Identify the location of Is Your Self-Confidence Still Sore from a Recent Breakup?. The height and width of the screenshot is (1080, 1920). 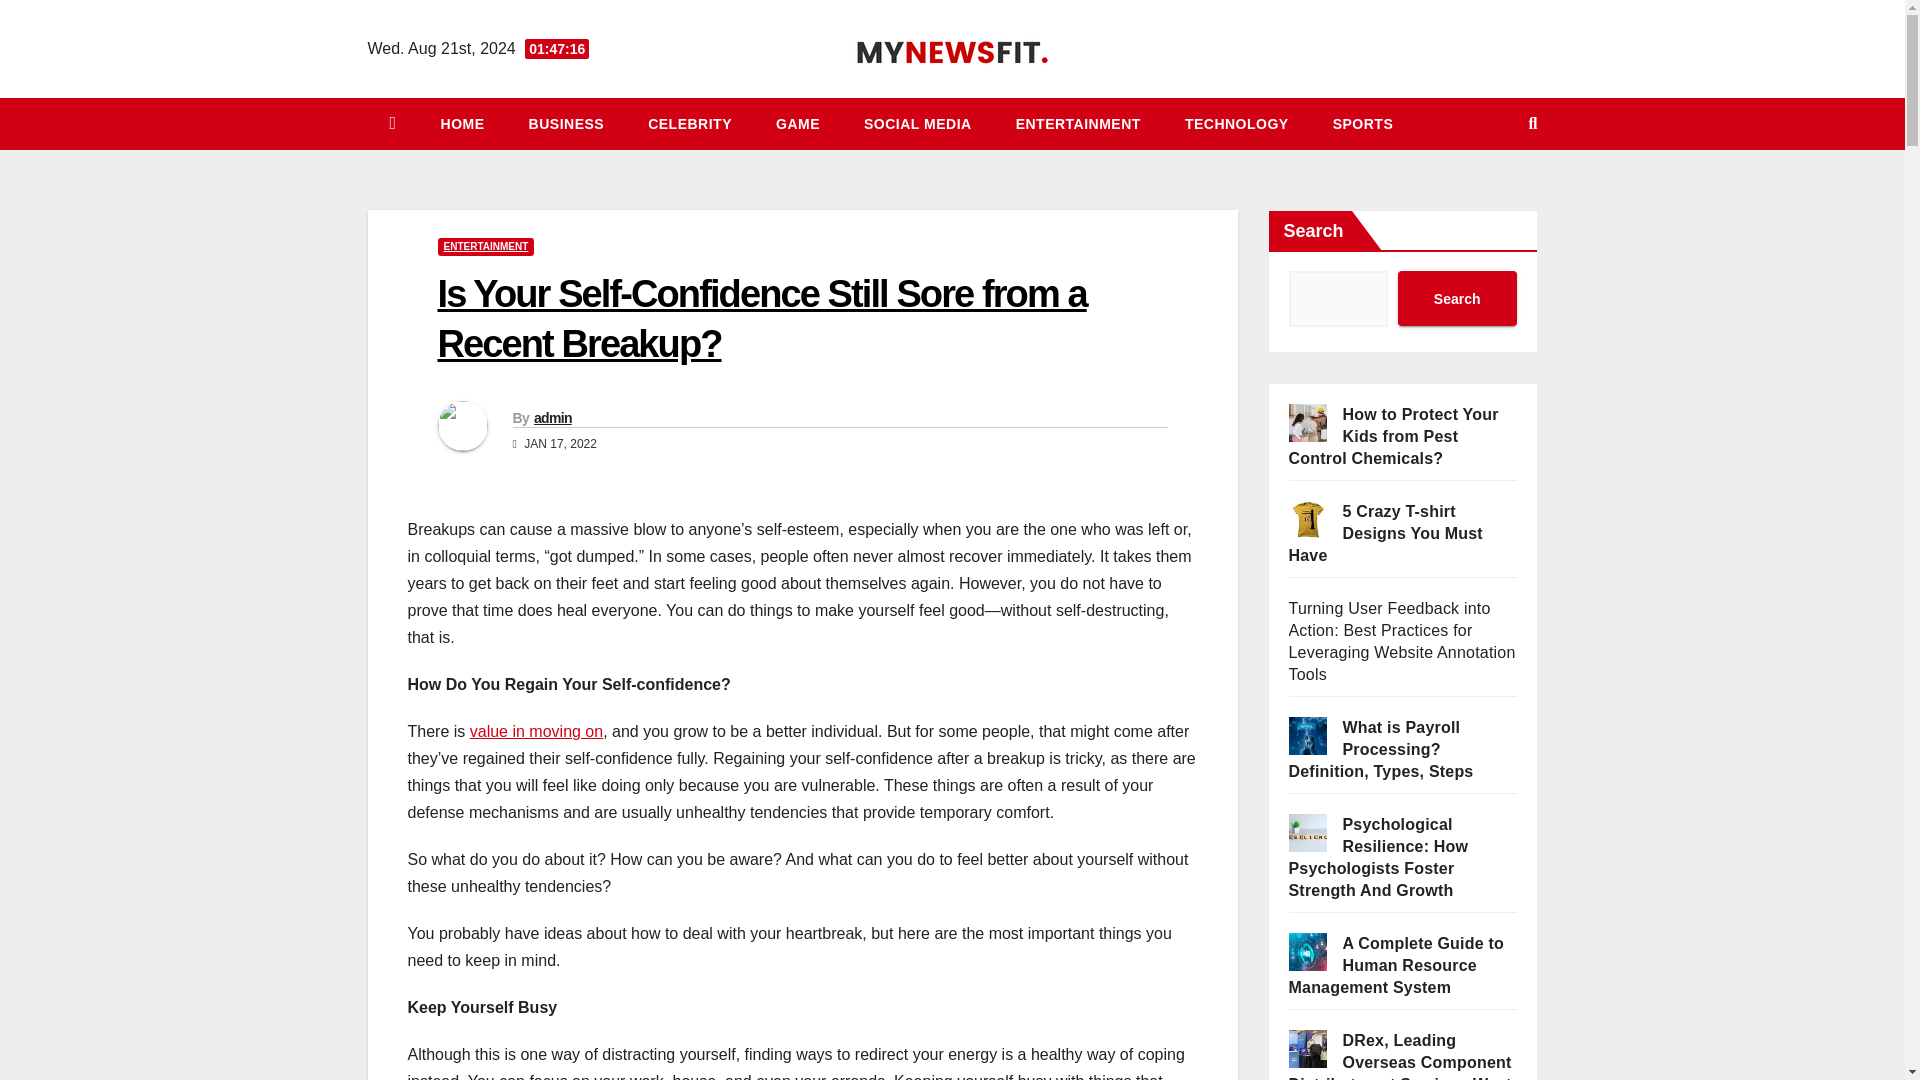
(762, 318).